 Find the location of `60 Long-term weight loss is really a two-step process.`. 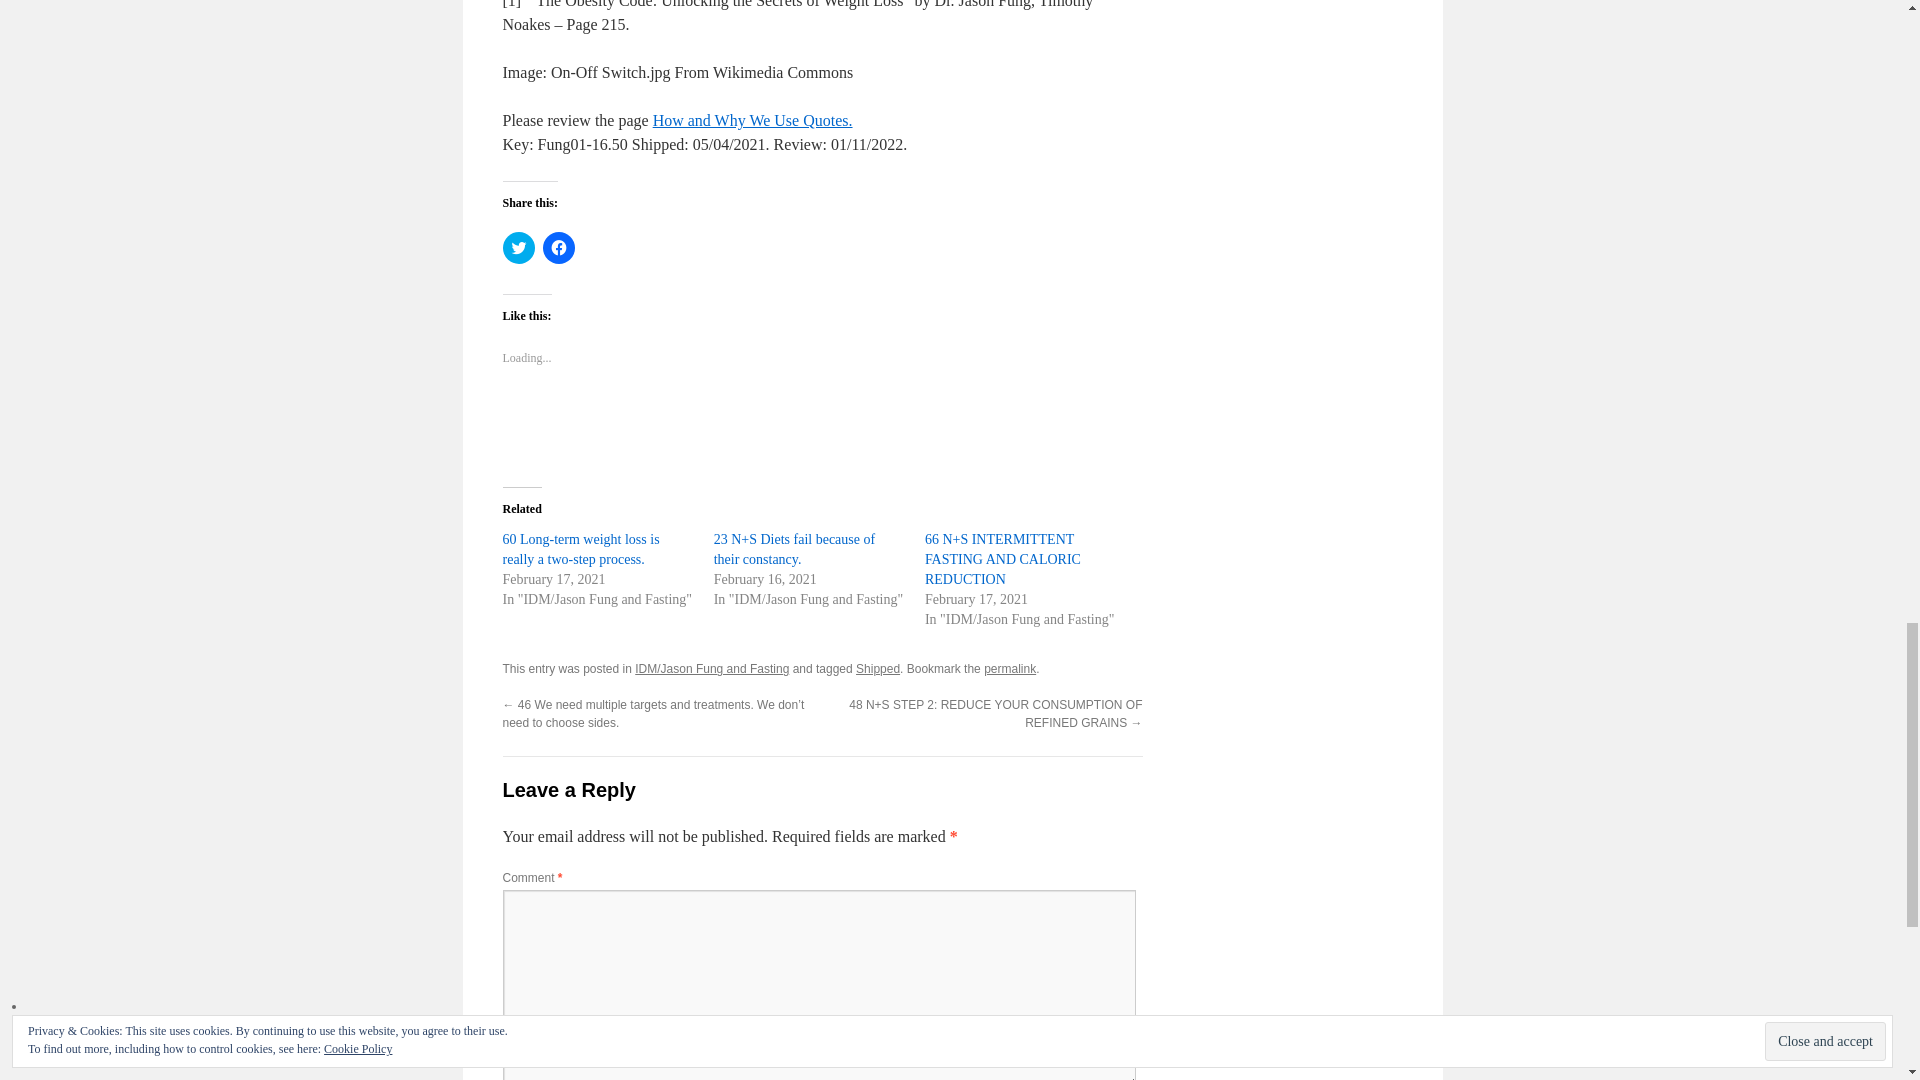

60 Long-term weight loss is really a two-step process. is located at coordinates (580, 550).